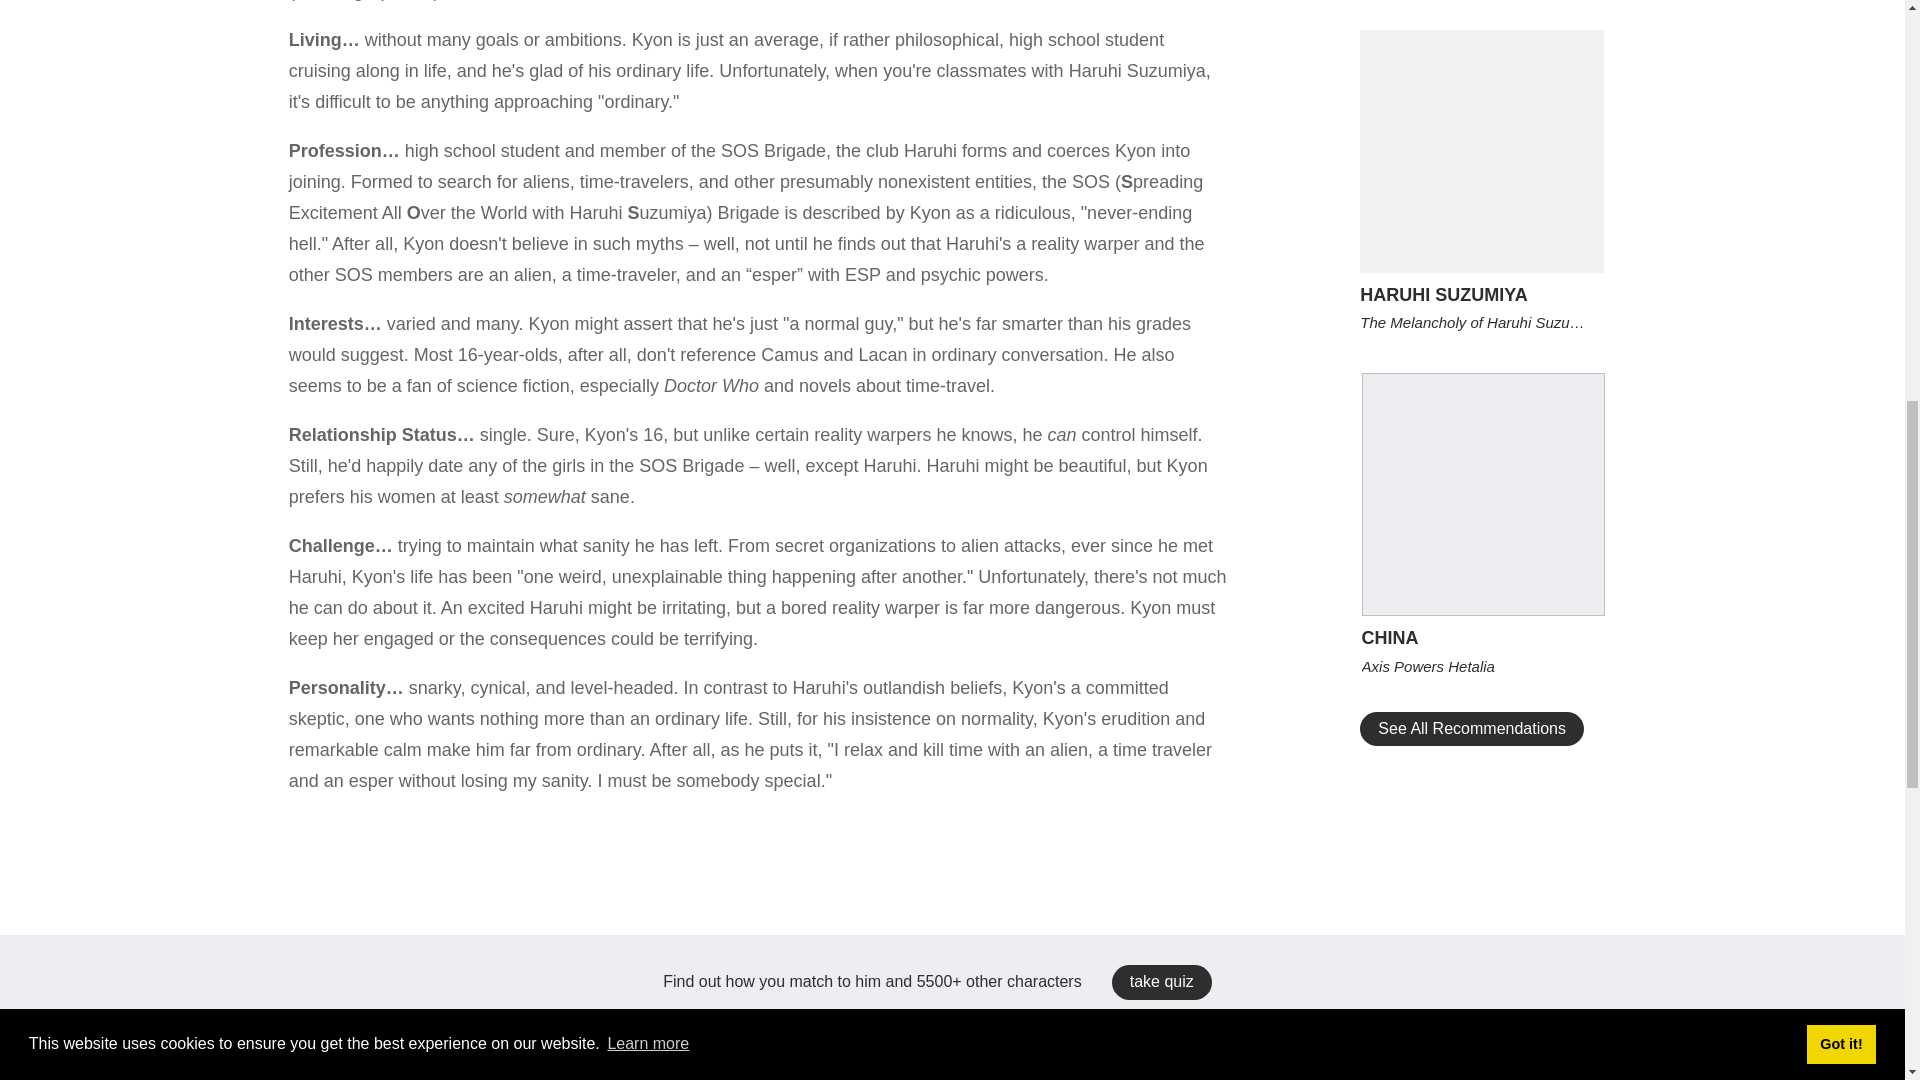 The height and width of the screenshot is (1080, 1920). I want to click on GET STARTED, so click(952, 323).